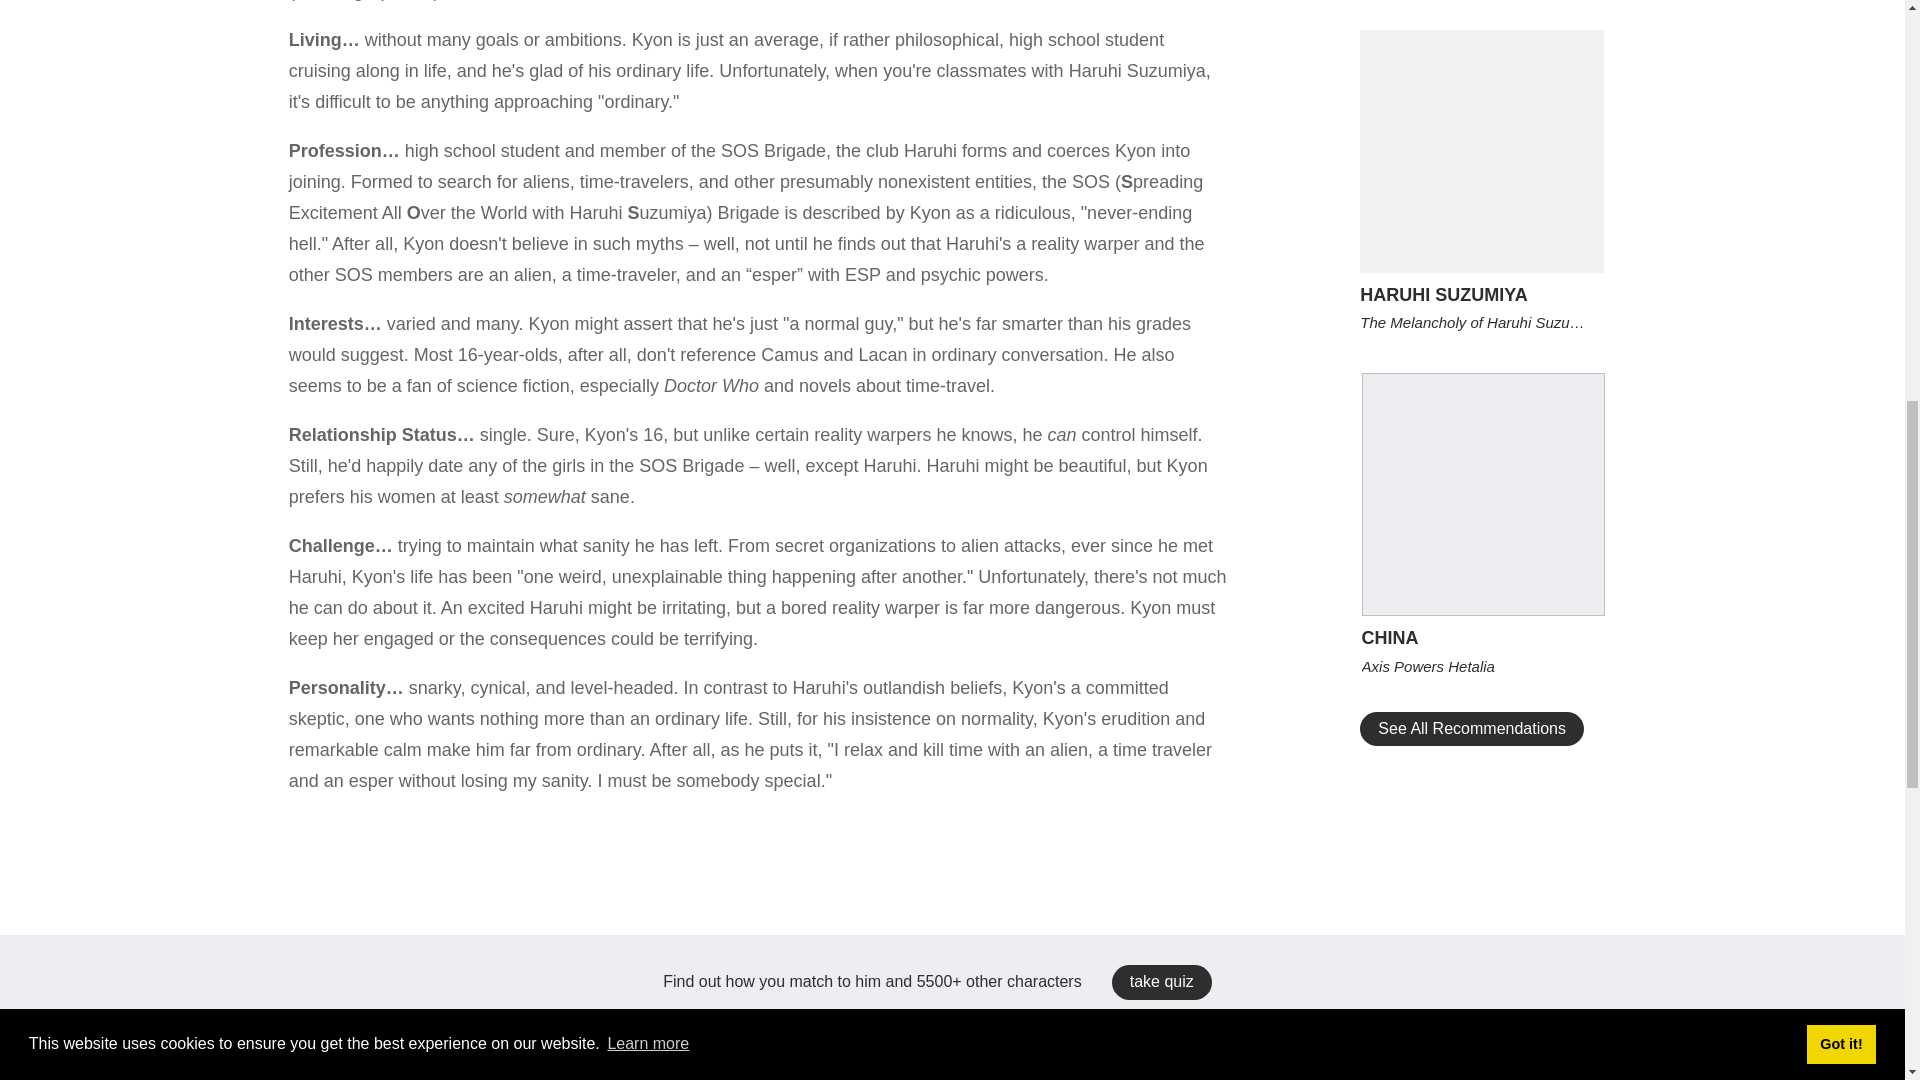 The height and width of the screenshot is (1080, 1920). I want to click on GET STARTED, so click(952, 323).